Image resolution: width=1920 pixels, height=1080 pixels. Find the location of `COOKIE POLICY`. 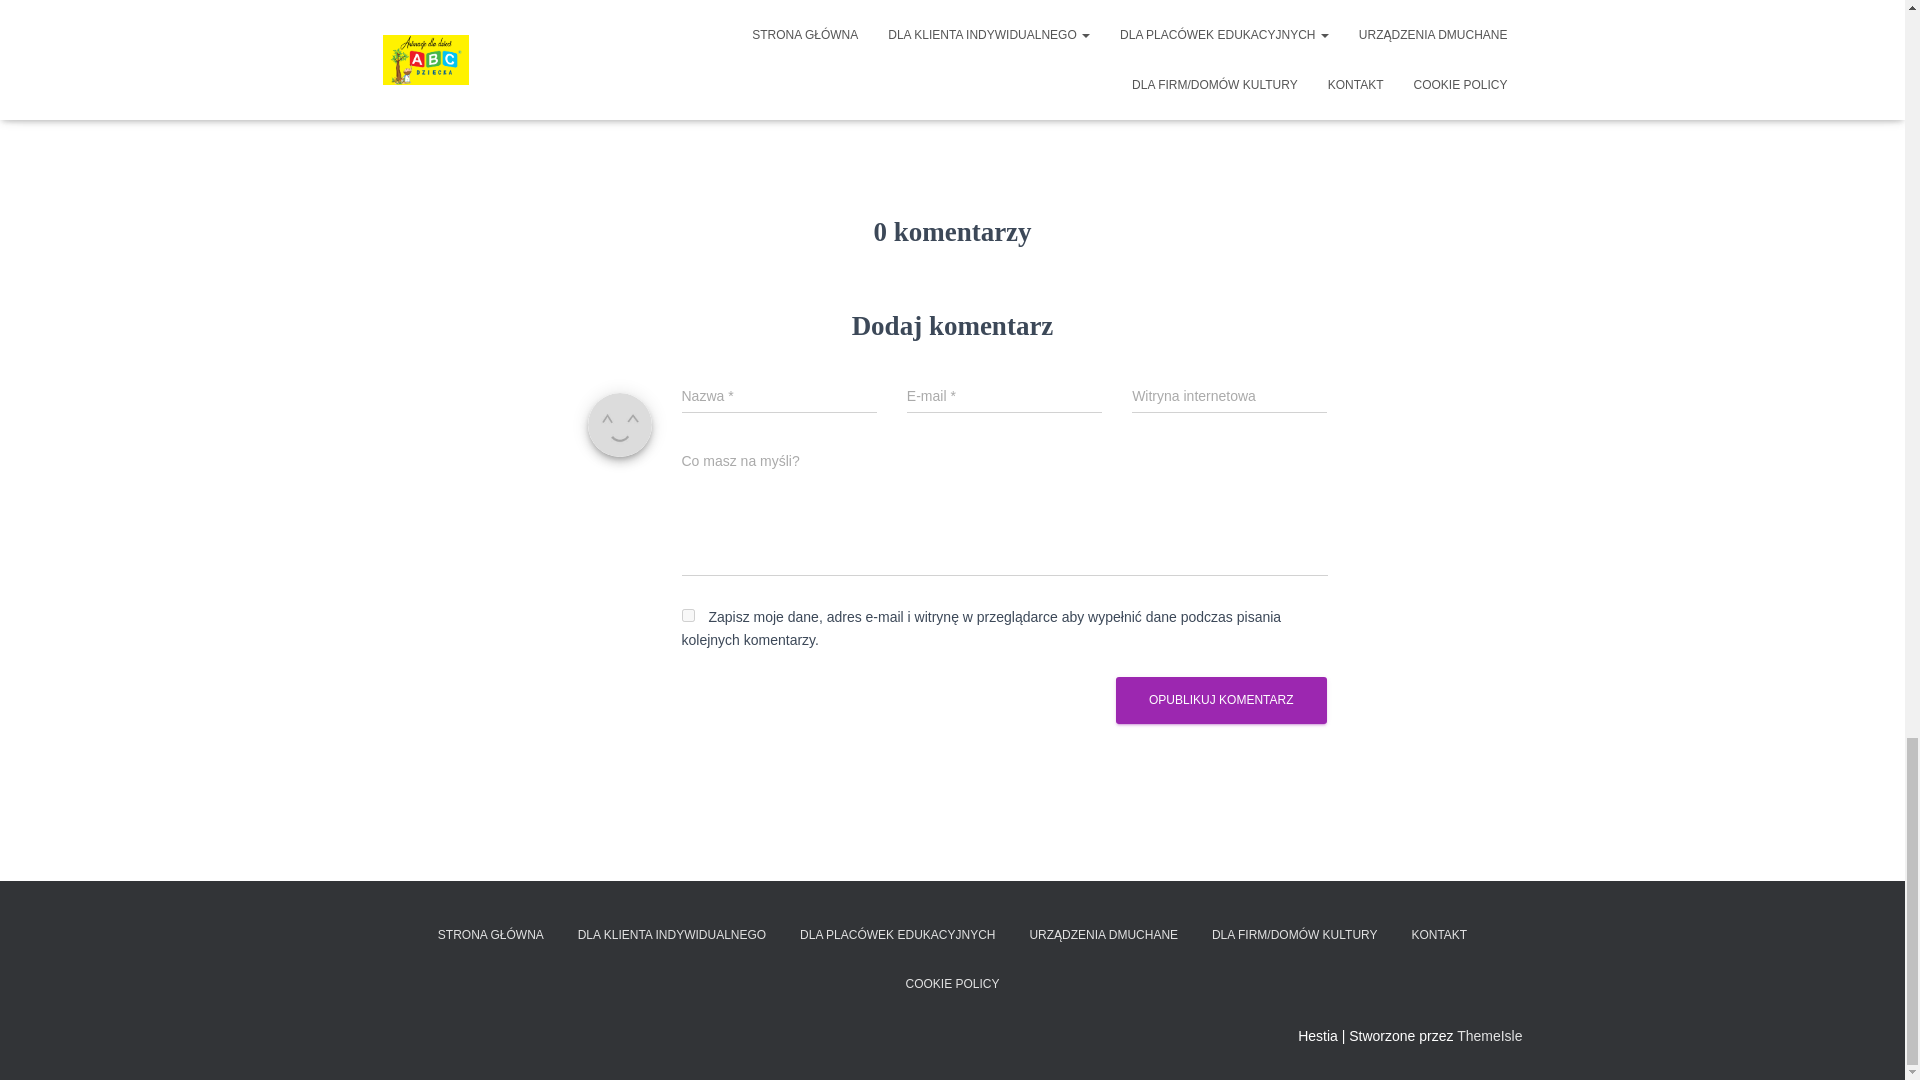

COOKIE POLICY is located at coordinates (952, 984).